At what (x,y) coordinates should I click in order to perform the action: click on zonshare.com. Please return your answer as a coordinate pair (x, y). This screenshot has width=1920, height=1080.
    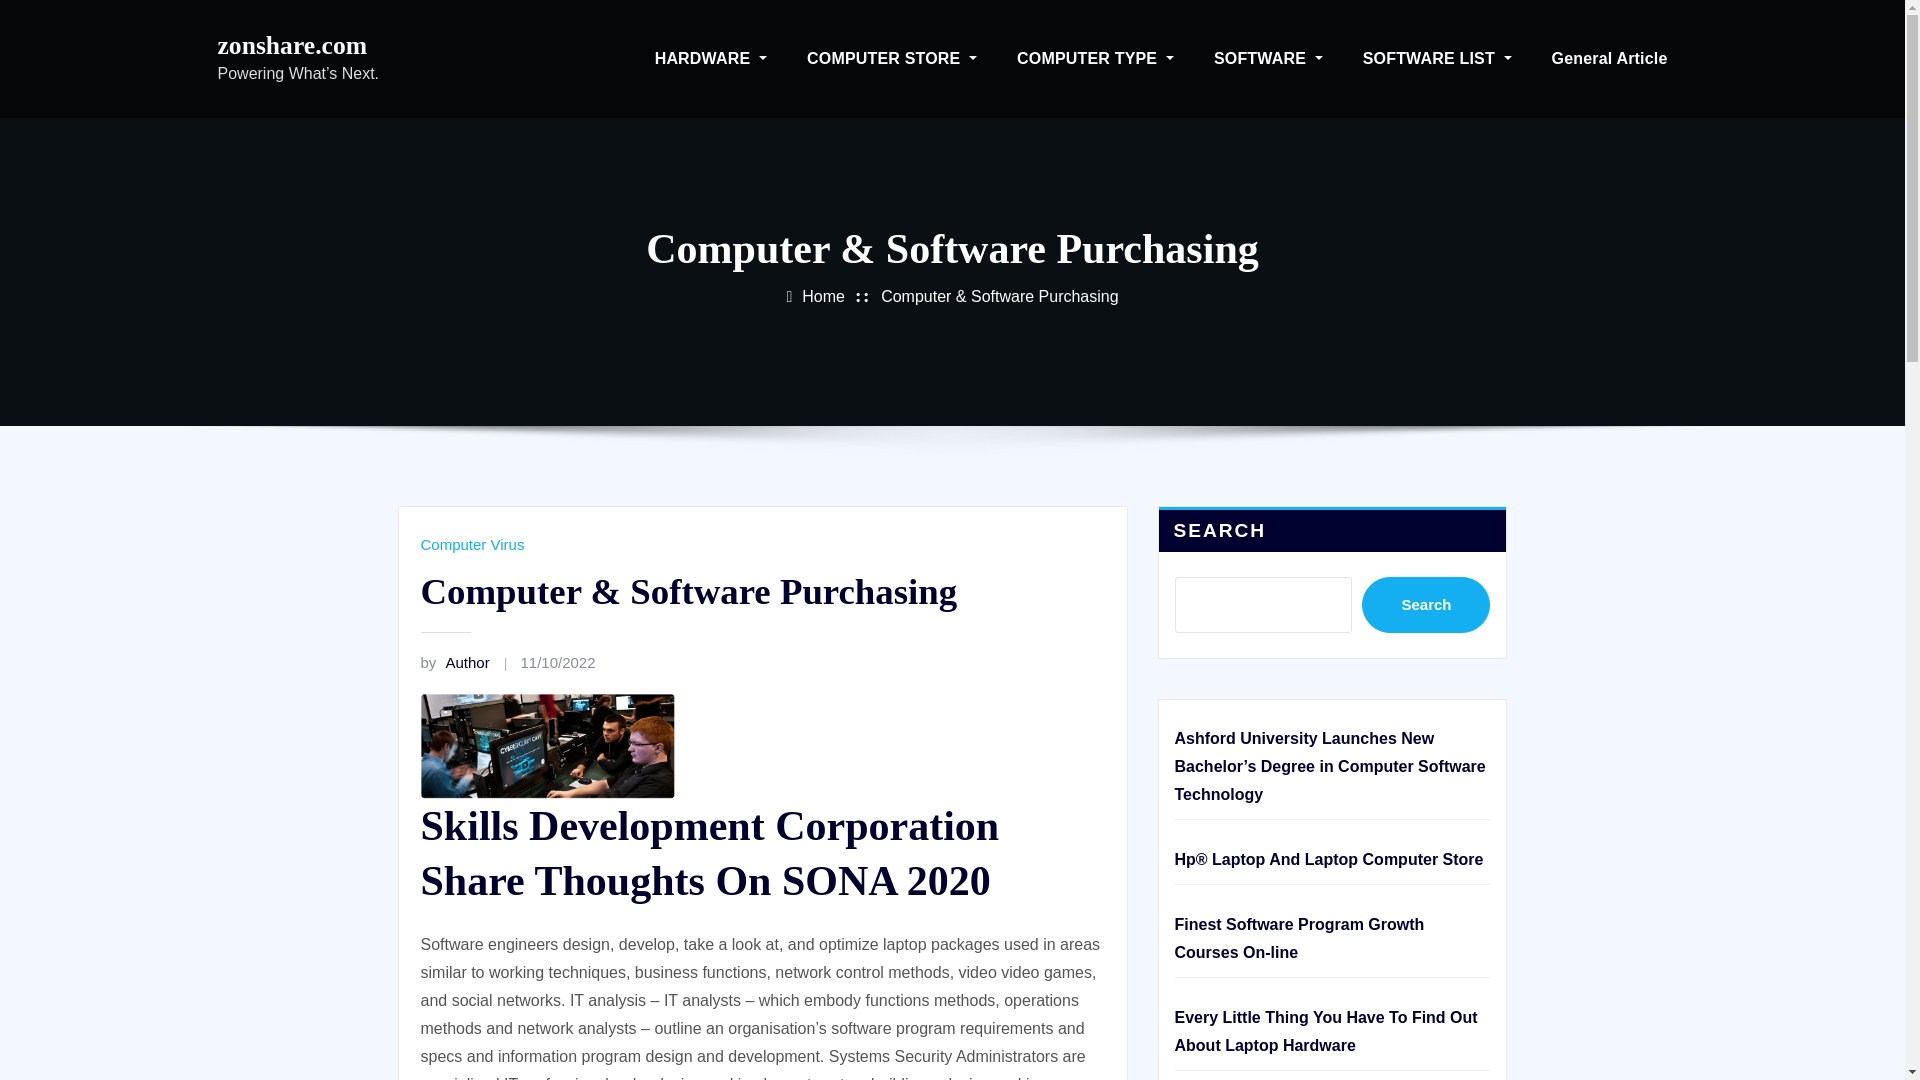
    Looking at the image, I should click on (293, 46).